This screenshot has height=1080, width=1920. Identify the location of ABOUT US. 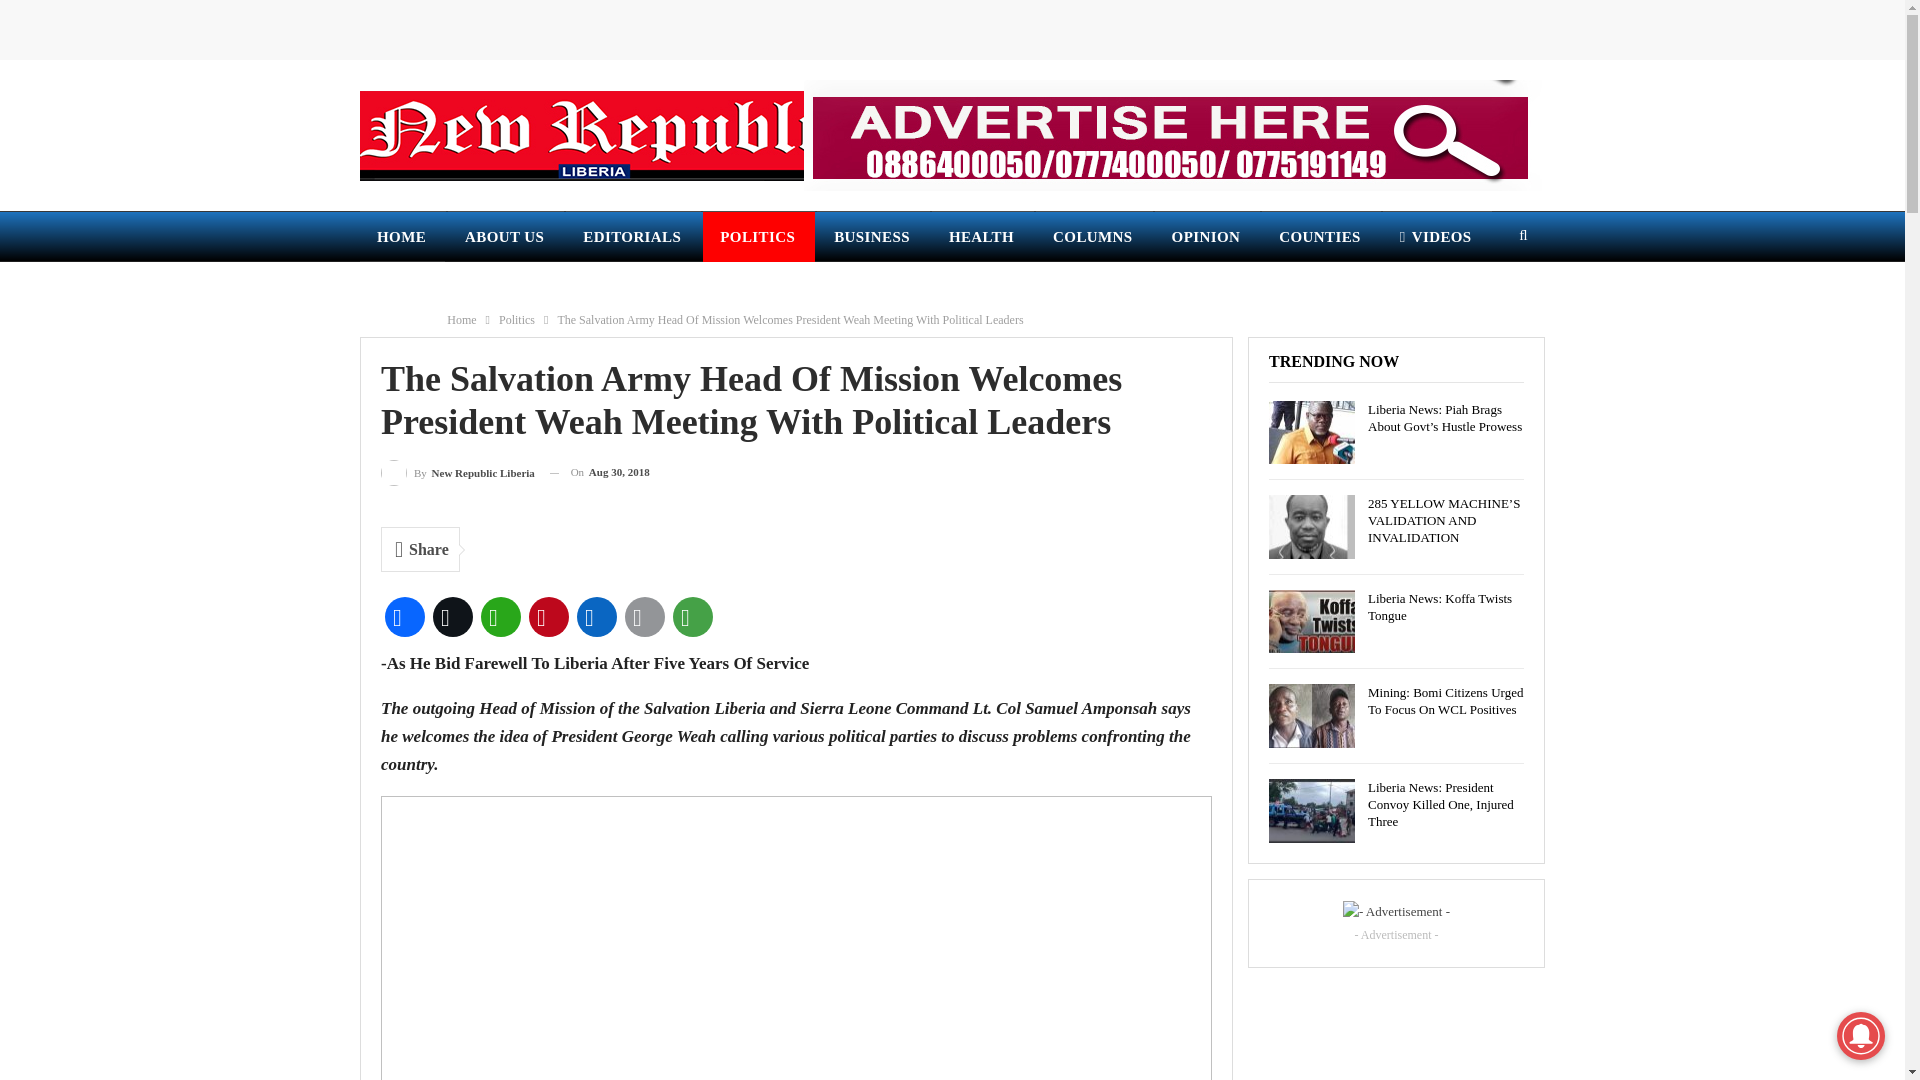
(506, 236).